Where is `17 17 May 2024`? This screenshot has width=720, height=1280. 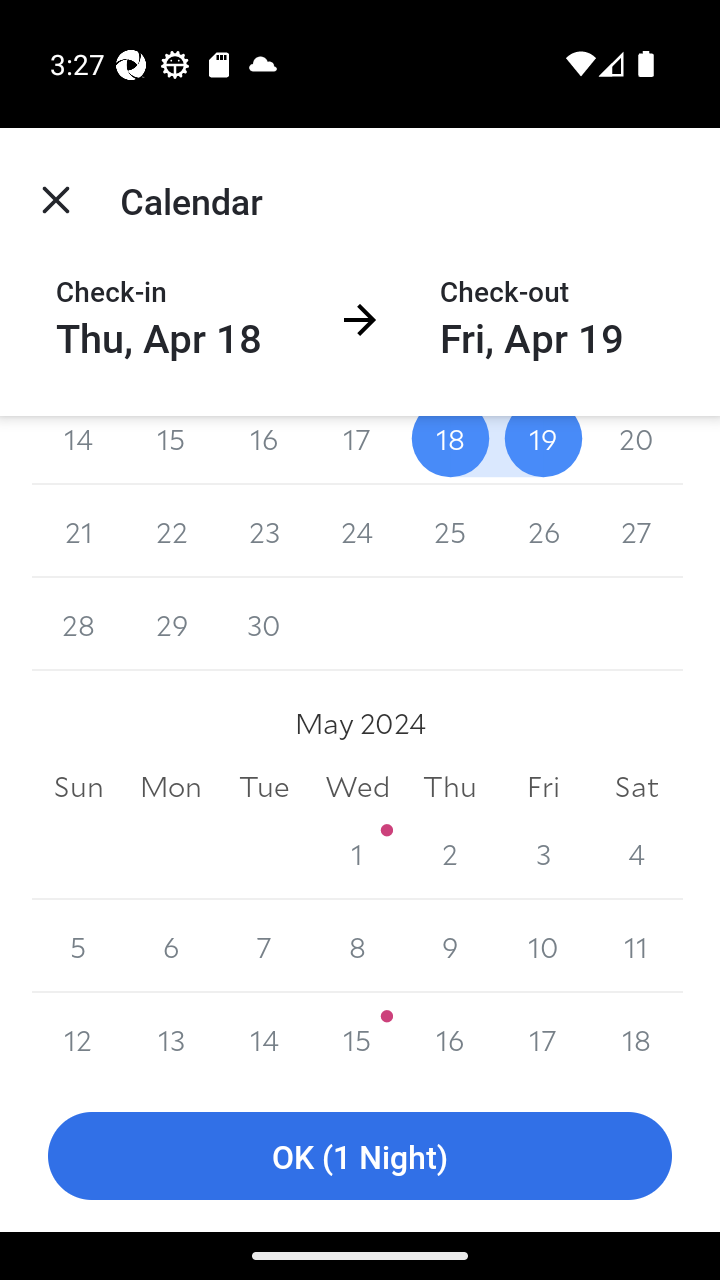 17 17 May 2024 is located at coordinates (542, 1036).